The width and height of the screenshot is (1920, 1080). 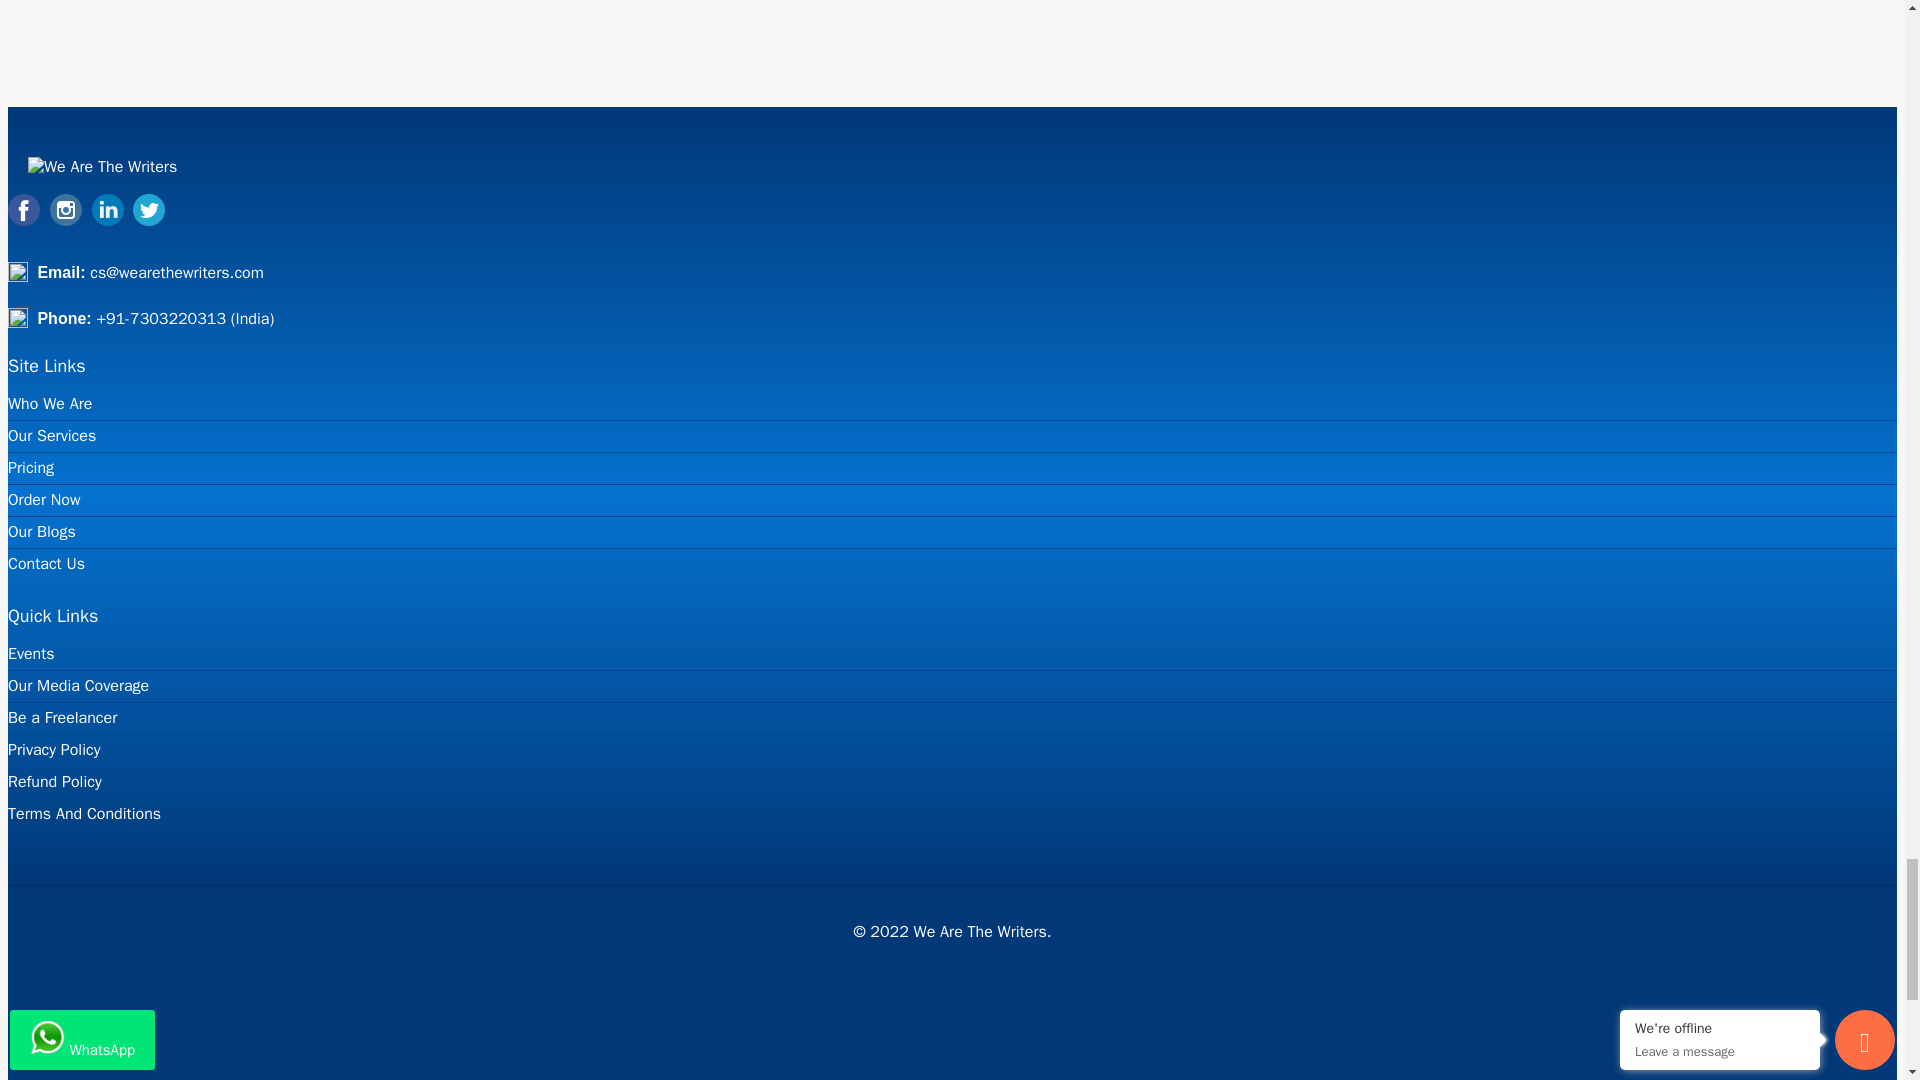 What do you see at coordinates (24, 220) in the screenshot?
I see `Facebook` at bounding box center [24, 220].